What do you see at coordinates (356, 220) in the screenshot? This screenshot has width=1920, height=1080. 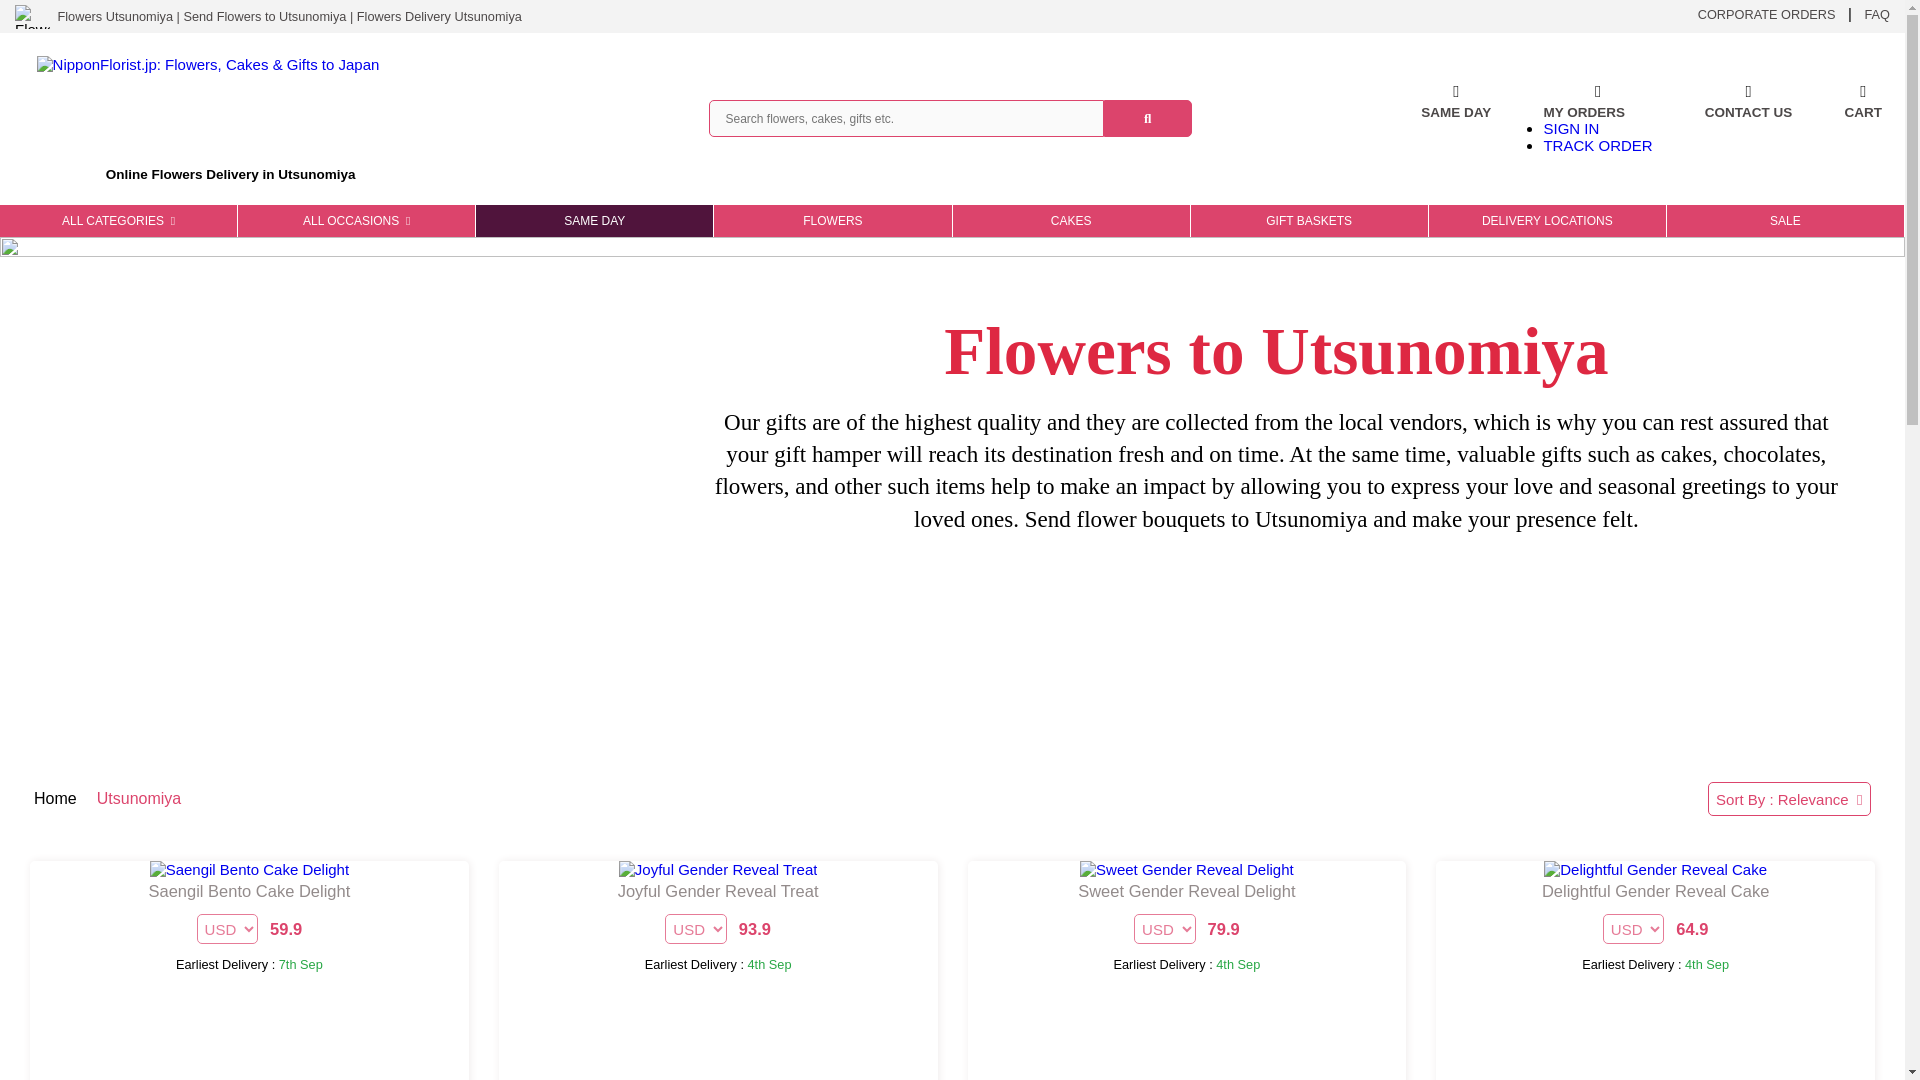 I see `ALL OCCASIONS  ` at bounding box center [356, 220].